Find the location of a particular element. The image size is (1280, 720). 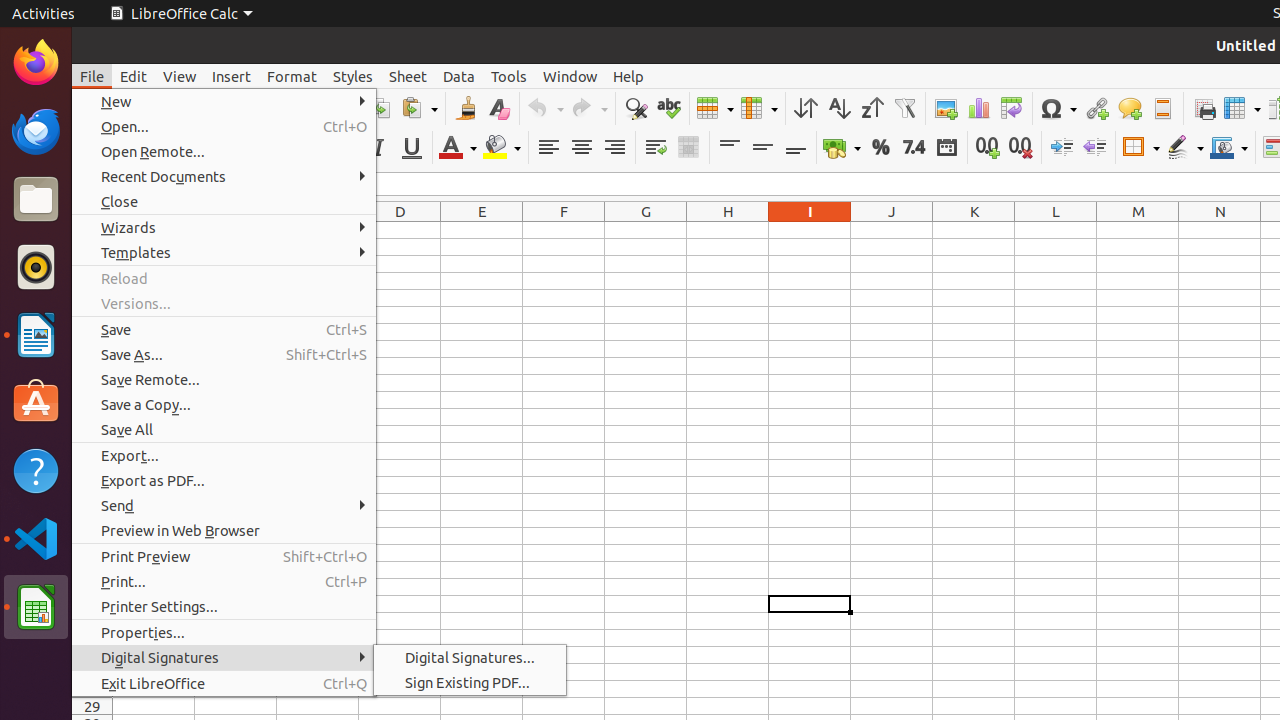

Underline is located at coordinates (412, 148).